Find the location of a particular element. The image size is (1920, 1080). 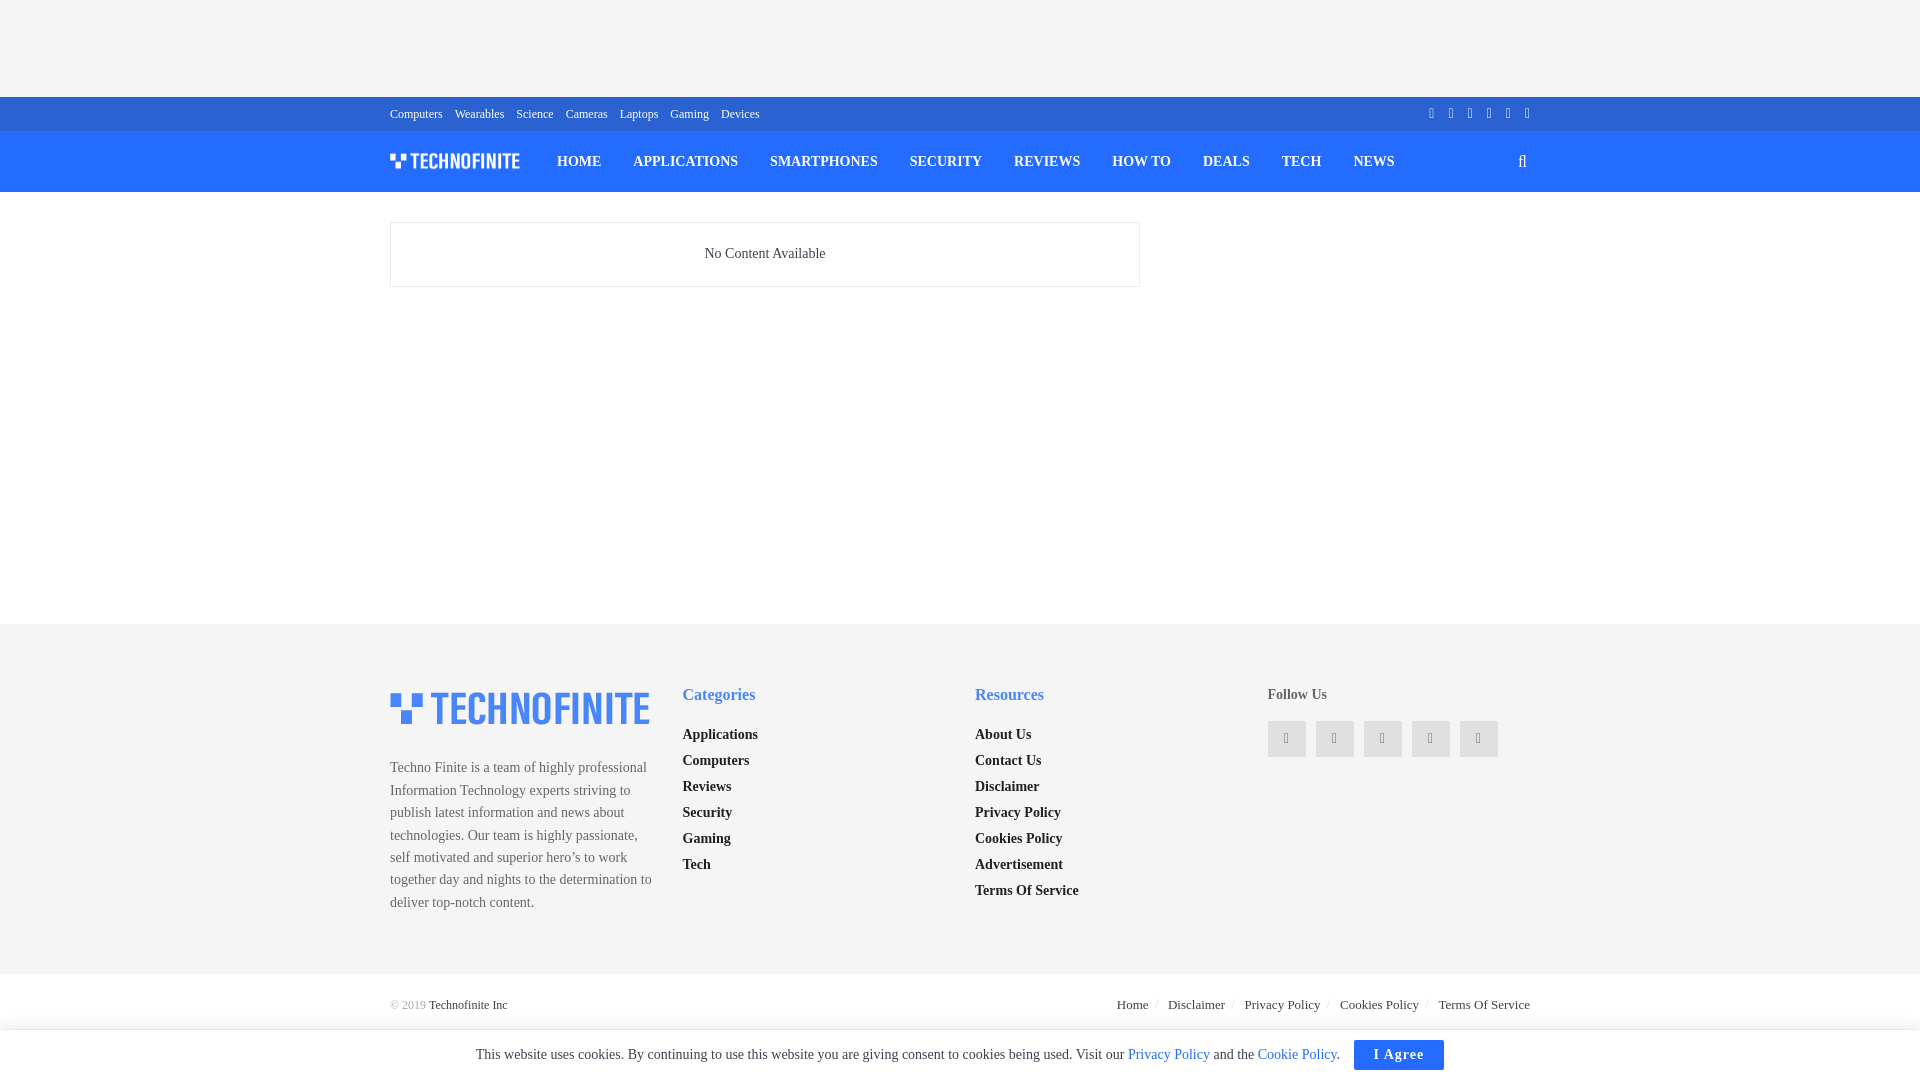

Advertisement is located at coordinates (1357, 403).